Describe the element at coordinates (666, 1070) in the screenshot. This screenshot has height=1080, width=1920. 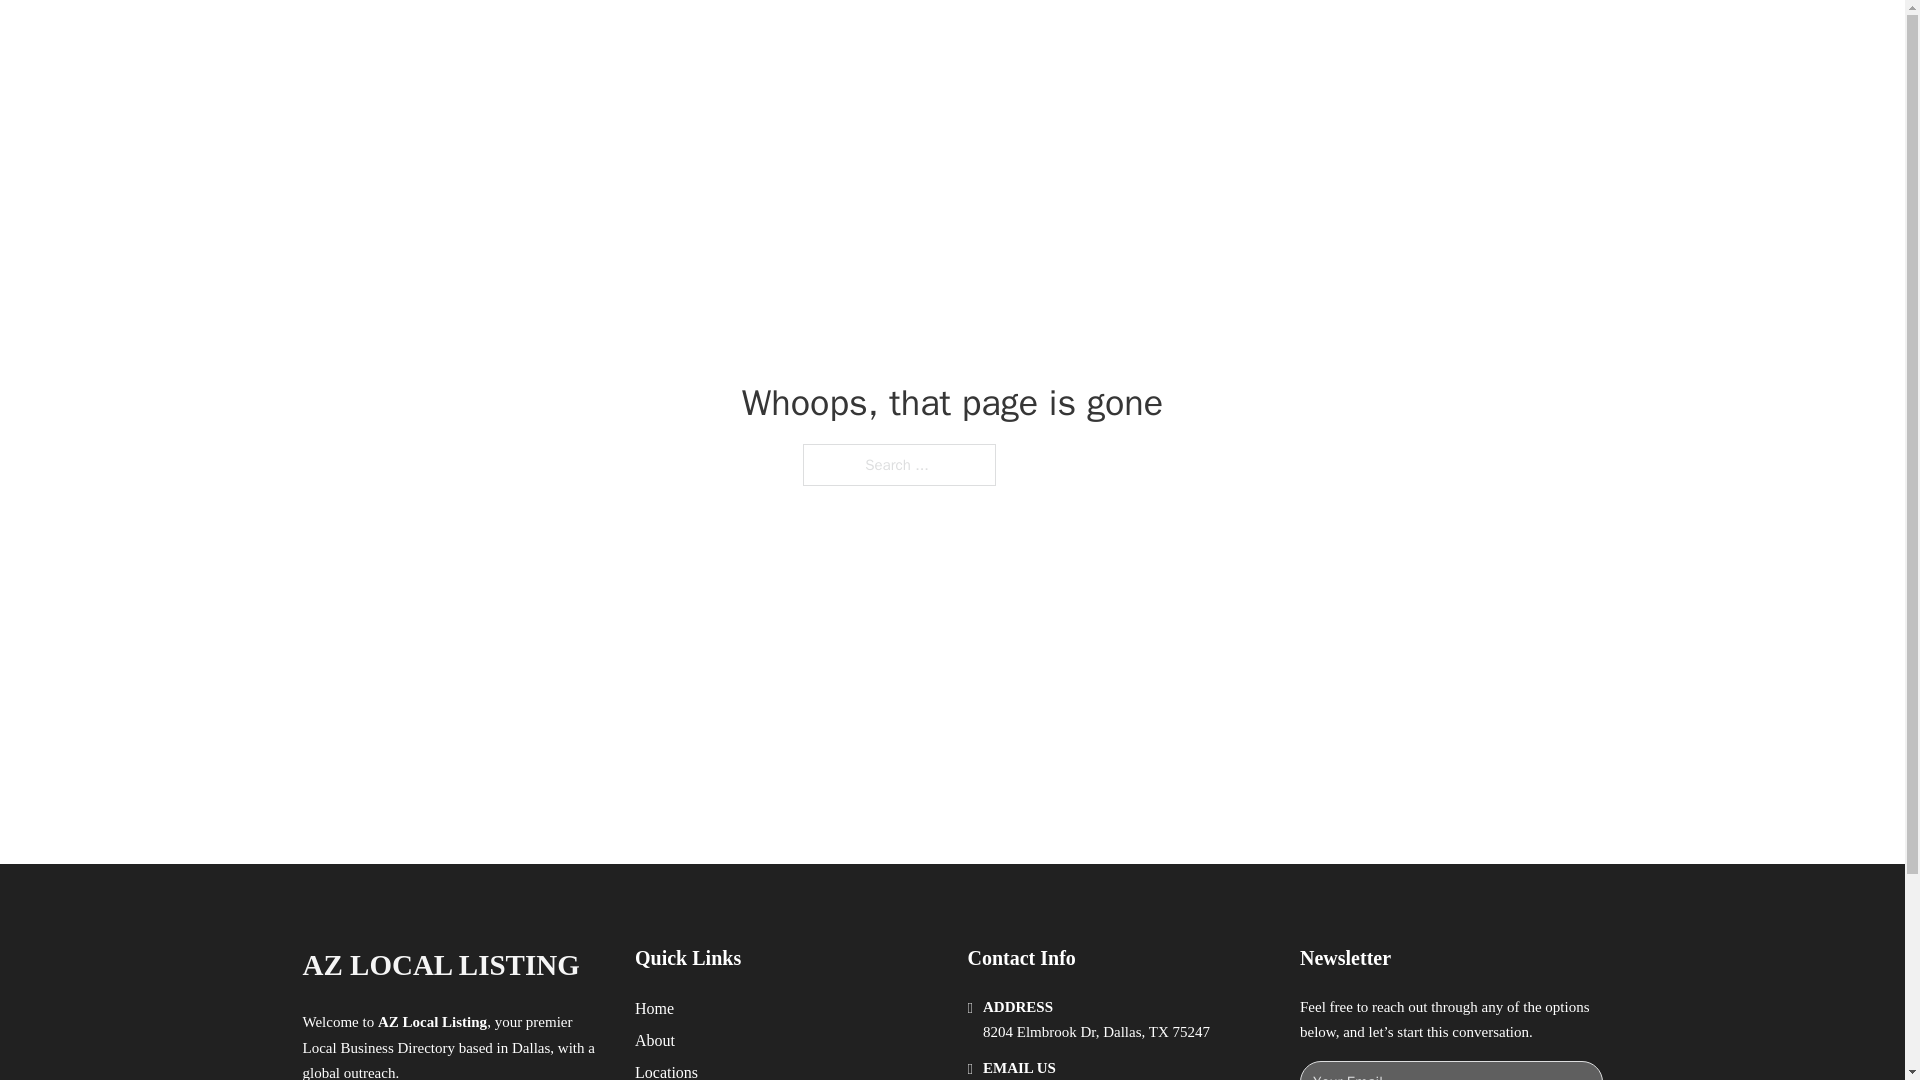
I see `Locations` at that location.